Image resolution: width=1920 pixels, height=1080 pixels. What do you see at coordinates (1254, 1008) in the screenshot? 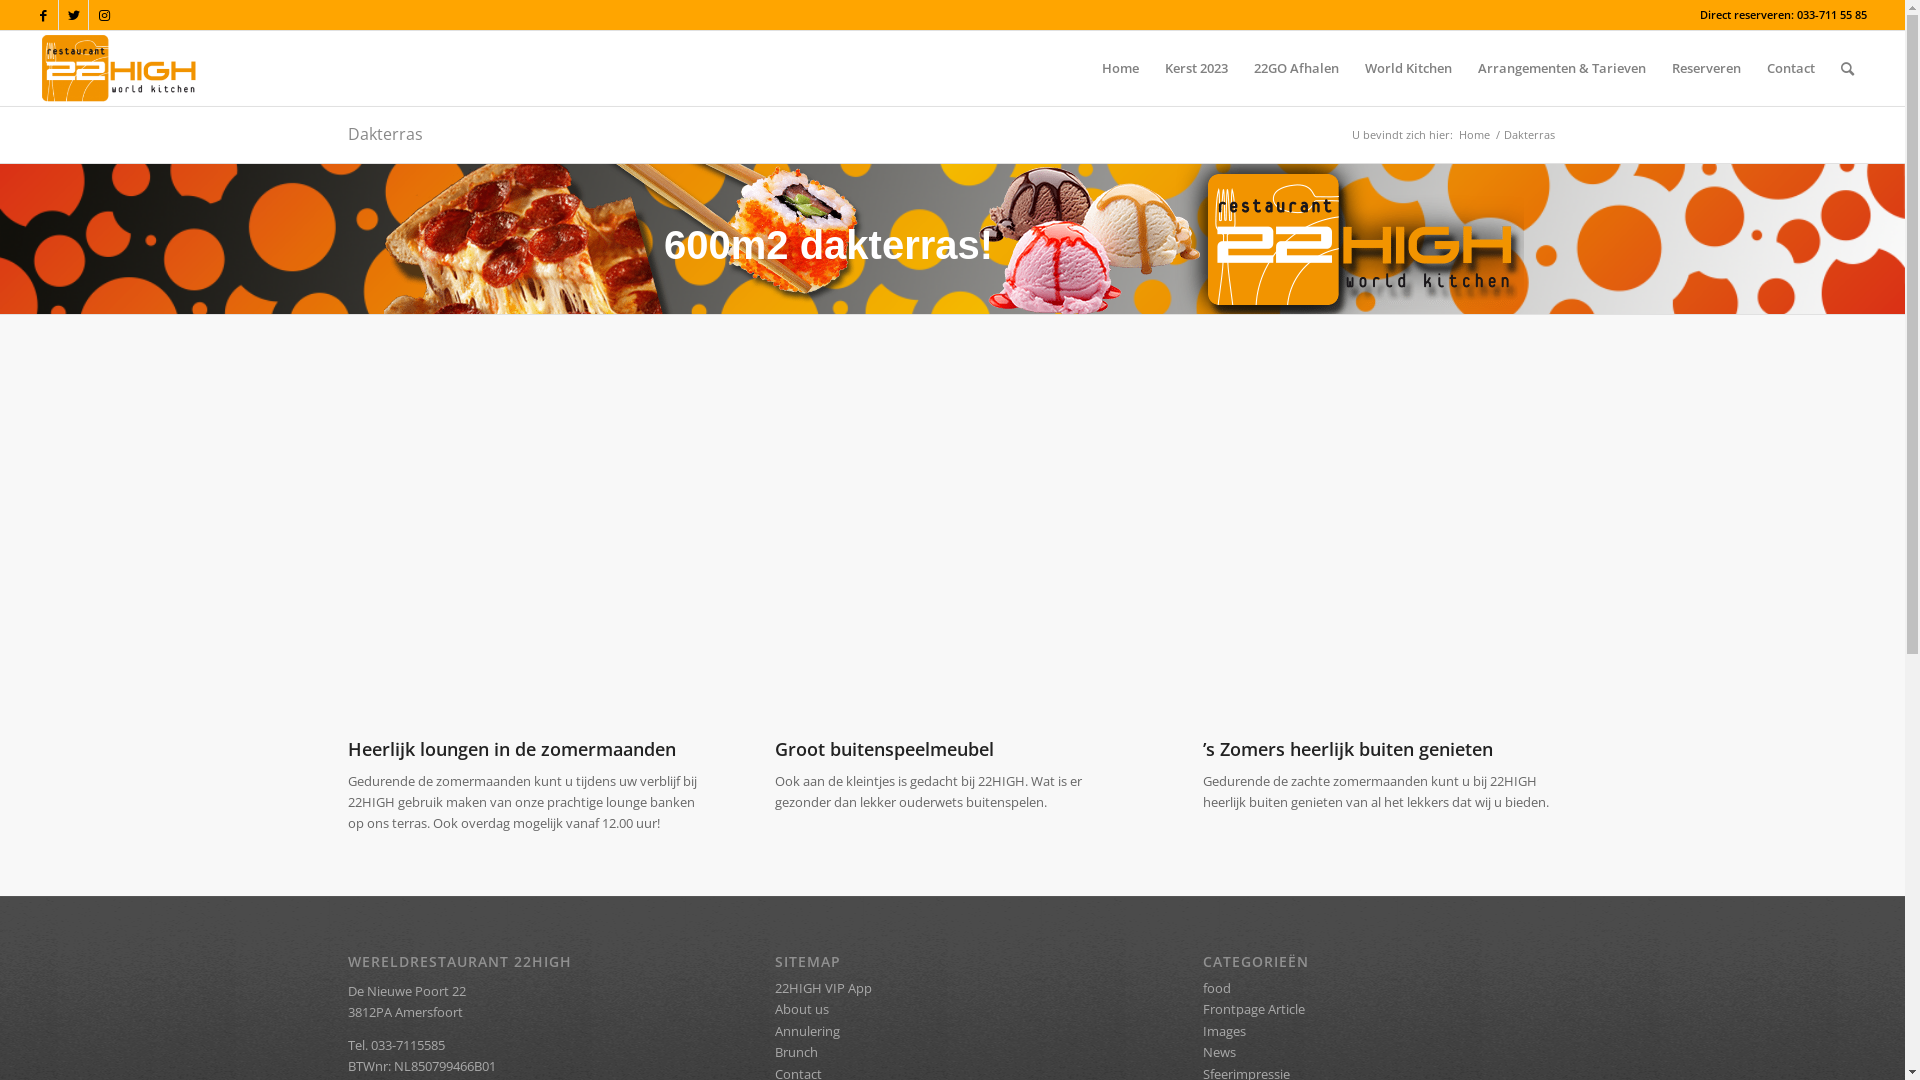
I see `Frontpage Article` at bounding box center [1254, 1008].